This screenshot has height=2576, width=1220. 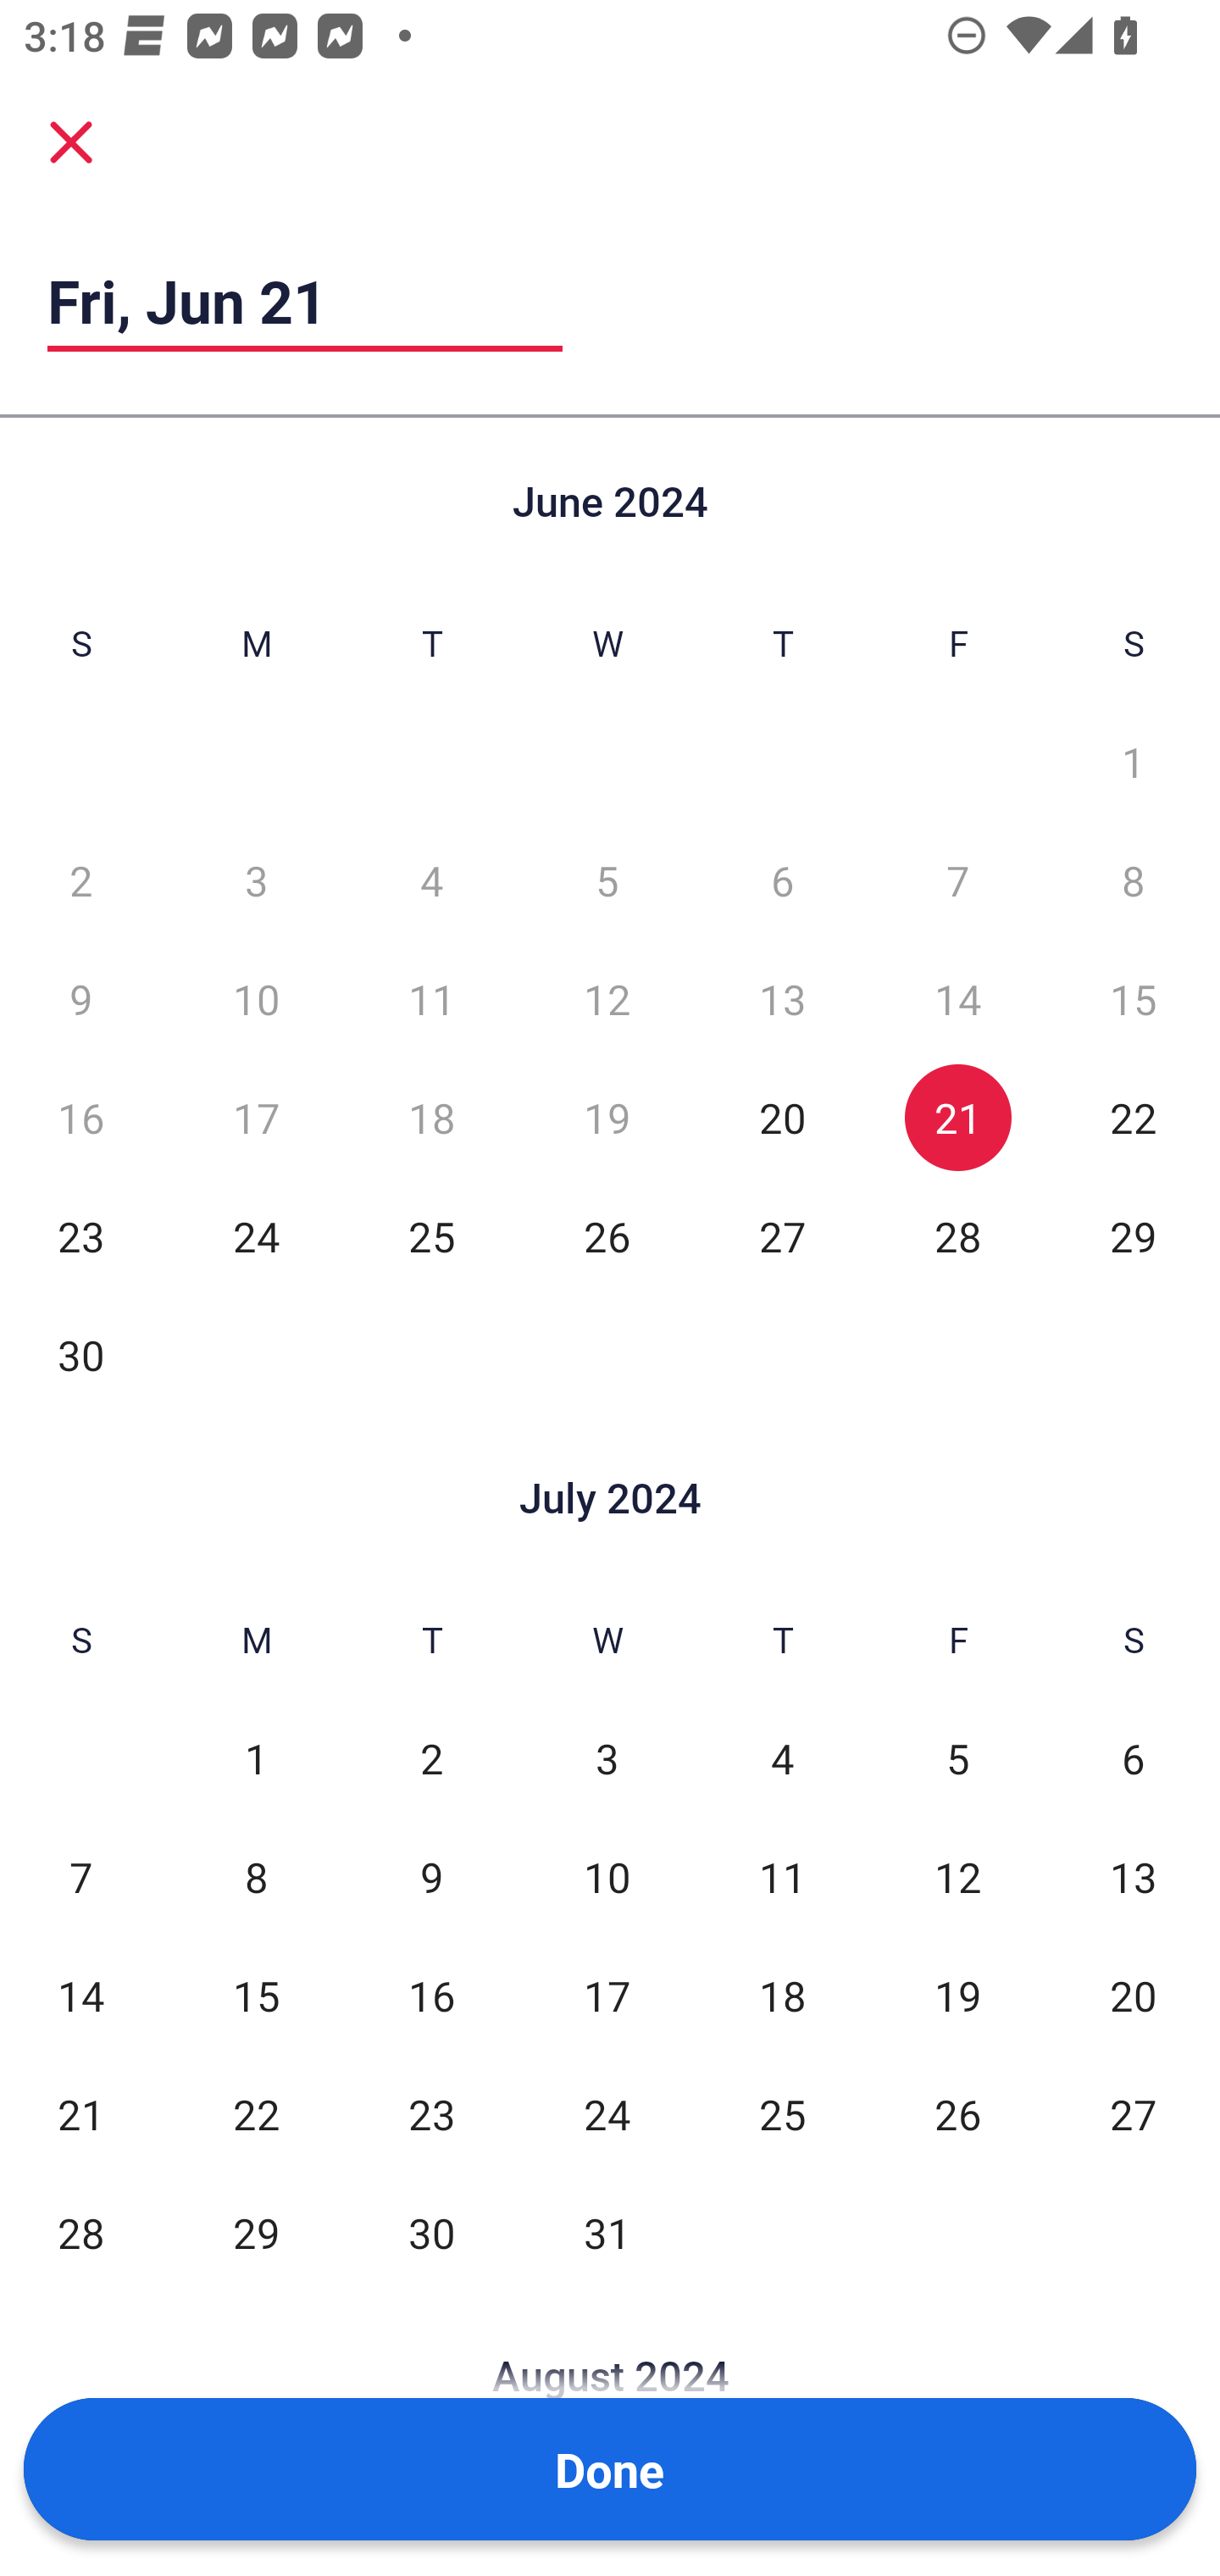 I want to click on 17 Wed, Jul 17, Not Selected, so click(x=607, y=1996).